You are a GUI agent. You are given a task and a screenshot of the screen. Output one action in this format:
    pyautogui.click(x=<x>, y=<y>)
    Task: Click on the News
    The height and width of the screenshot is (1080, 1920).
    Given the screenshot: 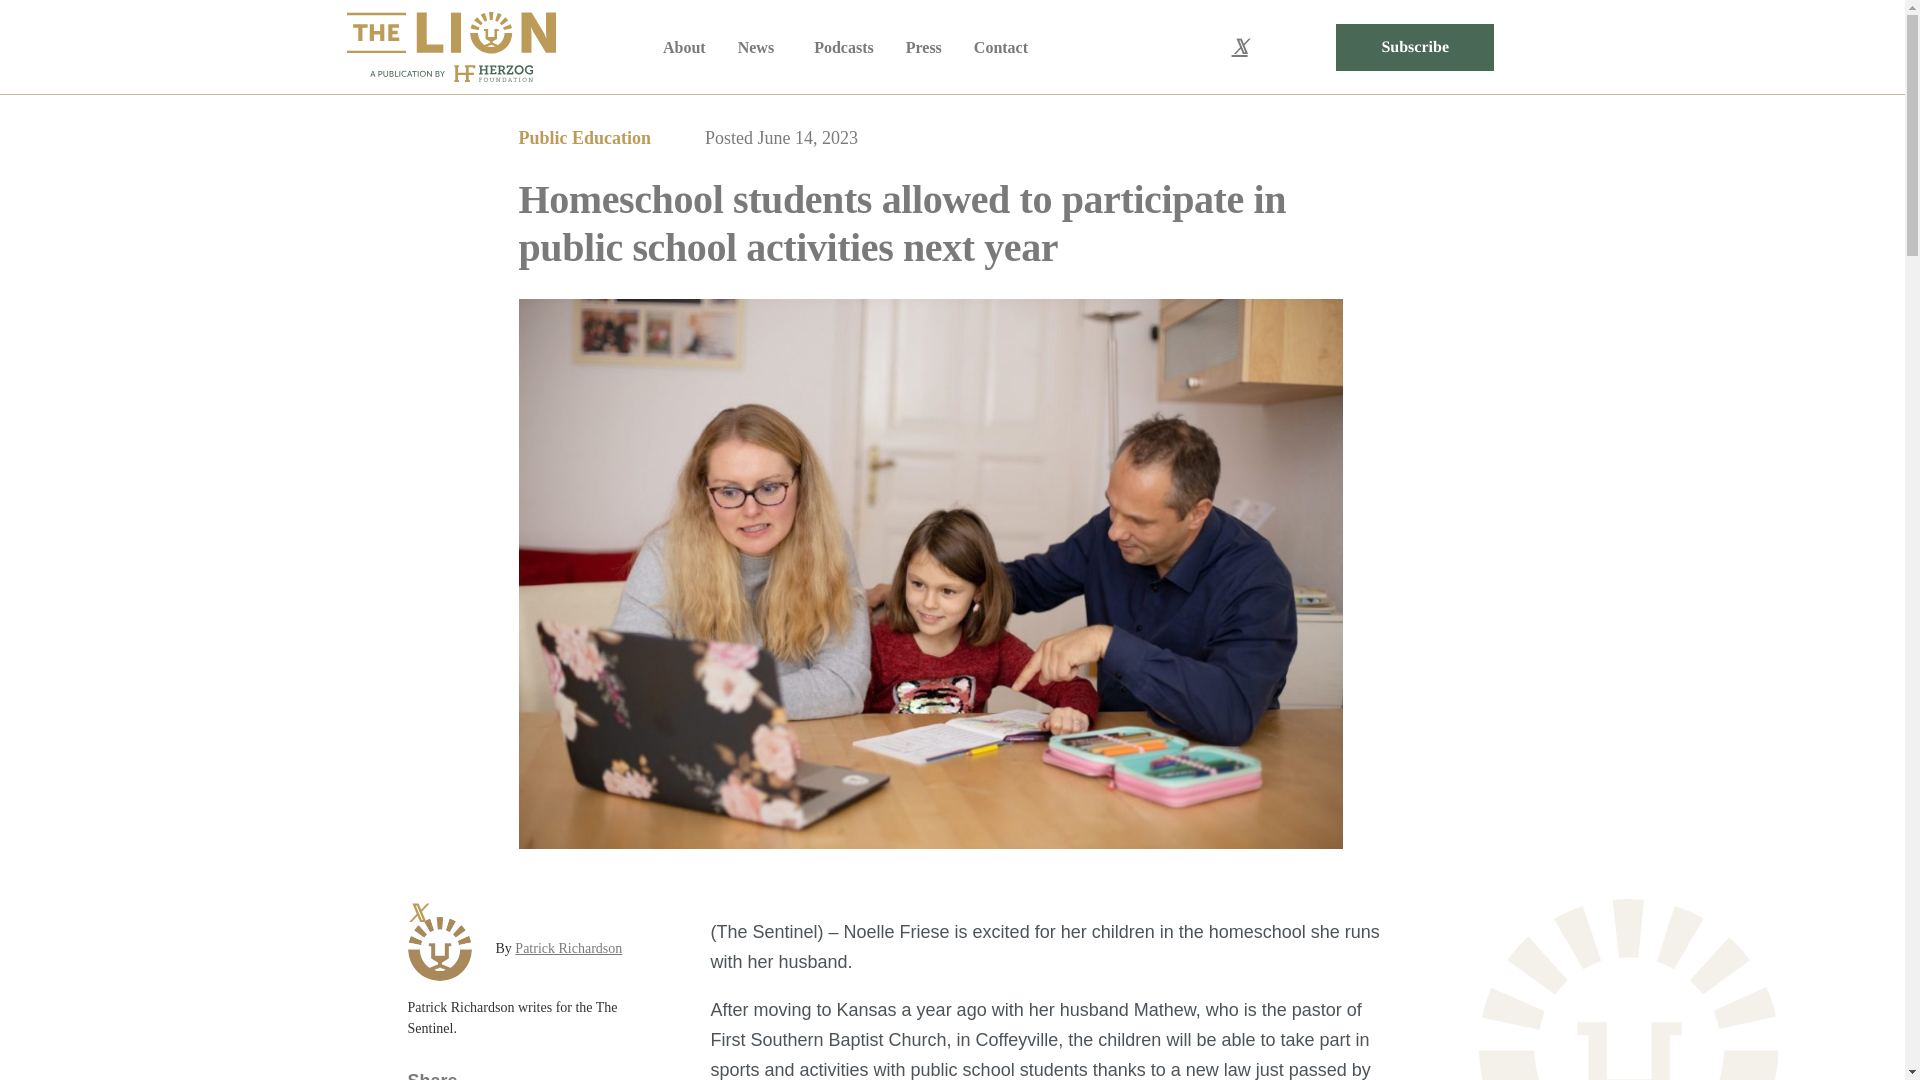 What is the action you would take?
    pyautogui.click(x=759, y=47)
    